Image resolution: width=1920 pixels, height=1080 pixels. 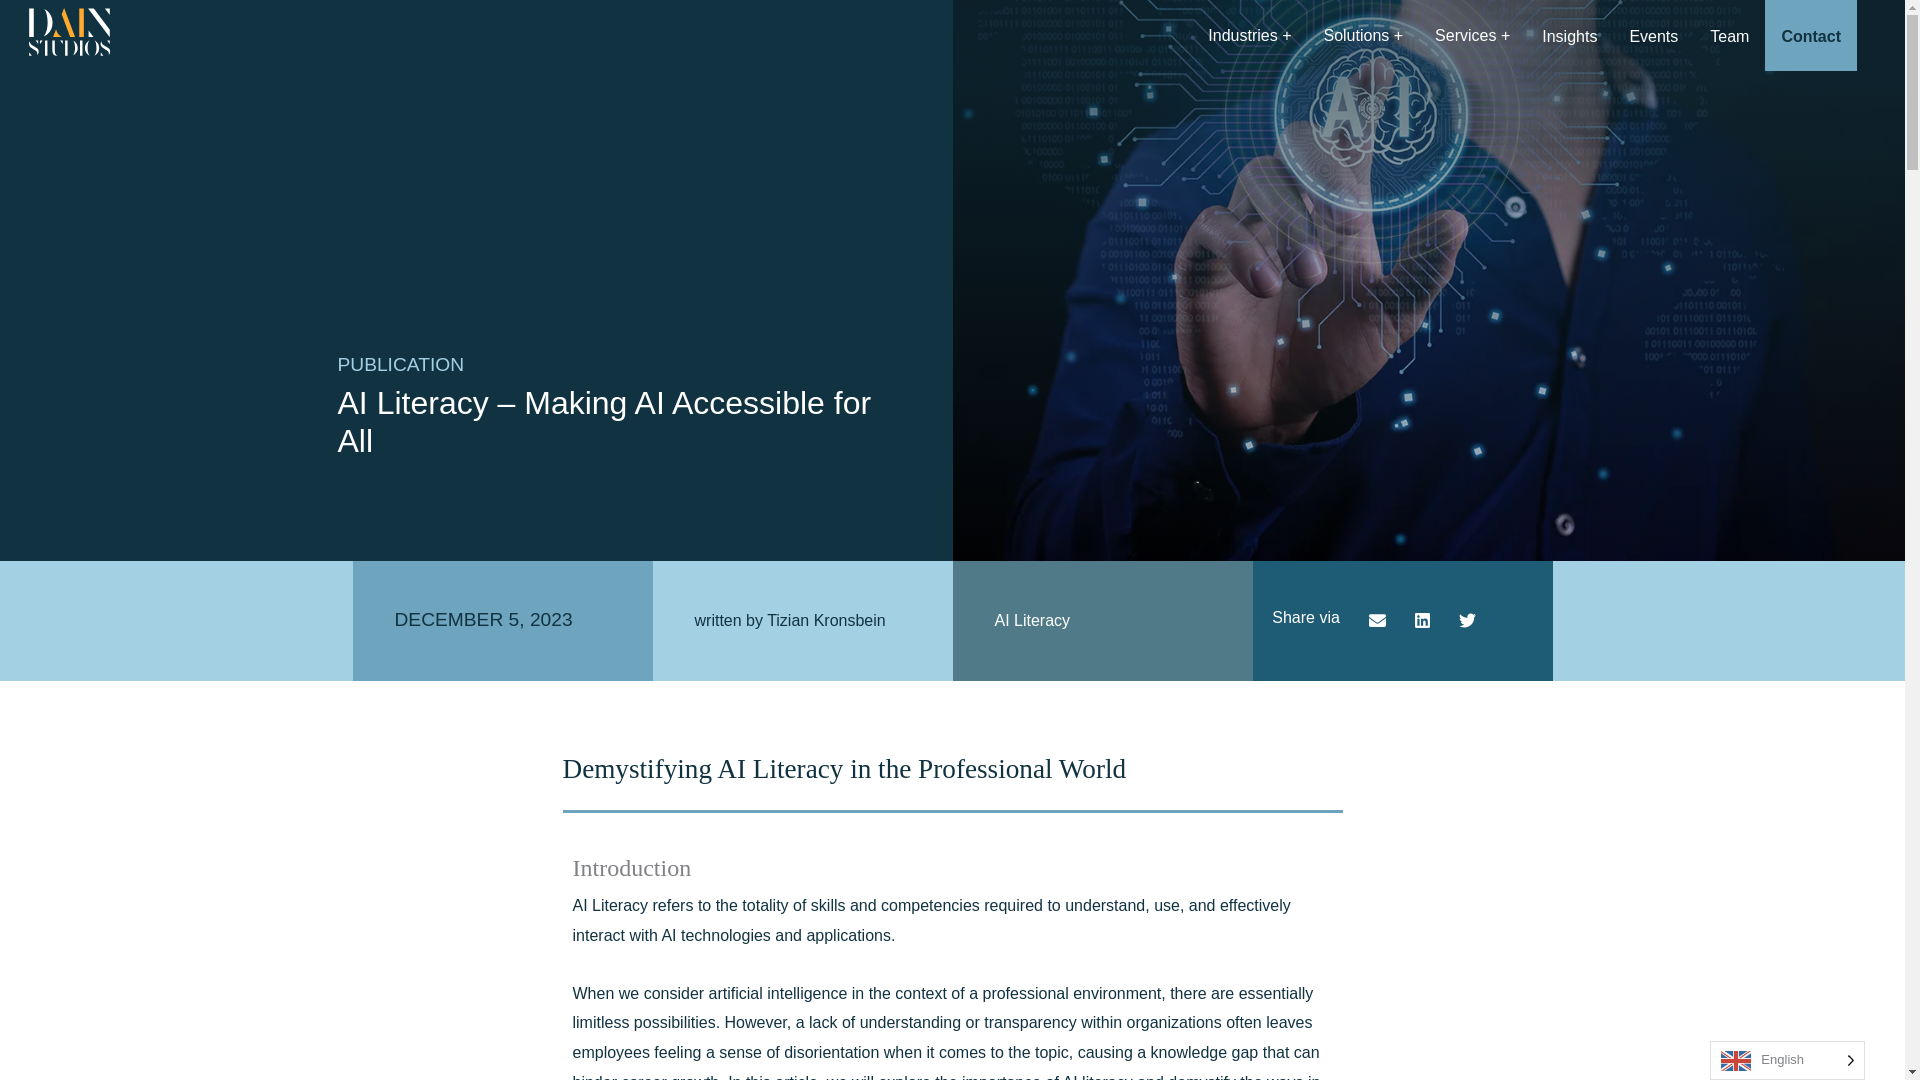 What do you see at coordinates (1653, 36) in the screenshot?
I see `Events` at bounding box center [1653, 36].